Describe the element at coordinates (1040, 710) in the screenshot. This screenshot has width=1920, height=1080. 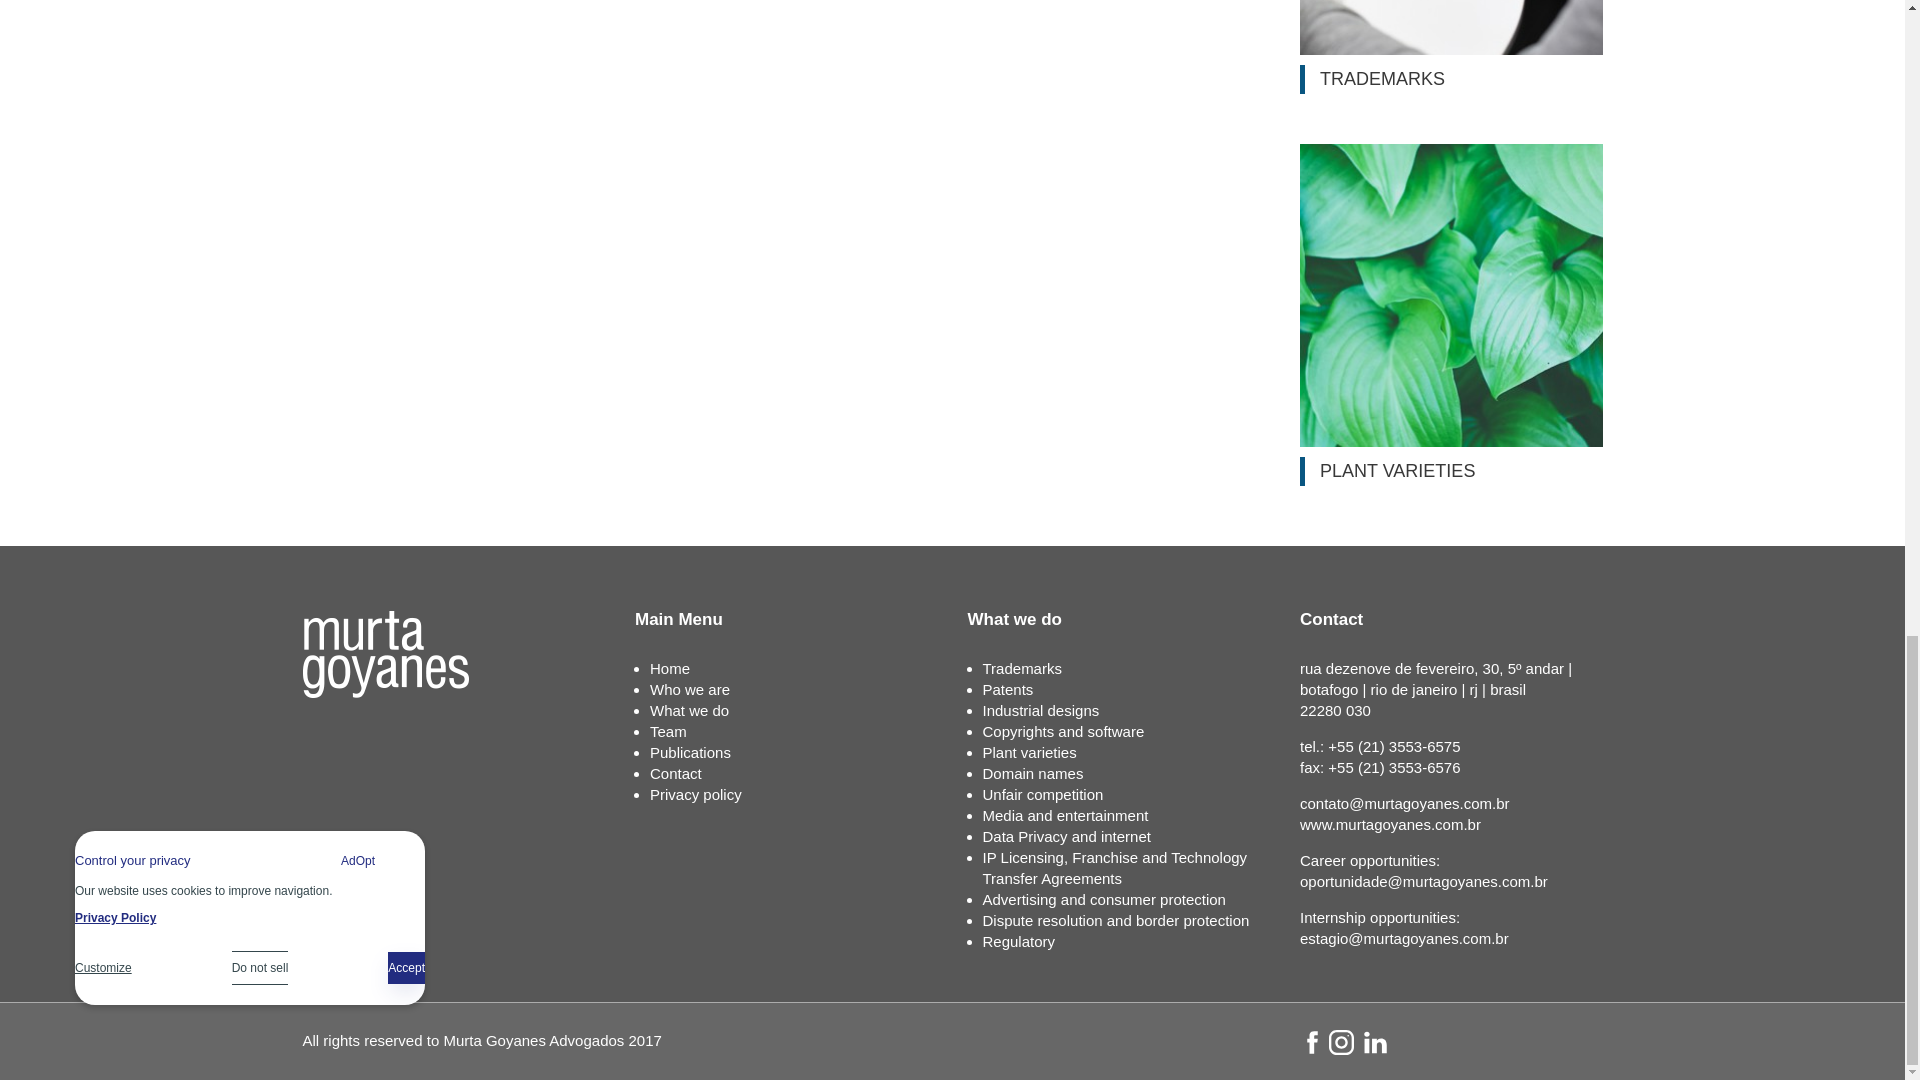
I see `Industrial designs` at that location.